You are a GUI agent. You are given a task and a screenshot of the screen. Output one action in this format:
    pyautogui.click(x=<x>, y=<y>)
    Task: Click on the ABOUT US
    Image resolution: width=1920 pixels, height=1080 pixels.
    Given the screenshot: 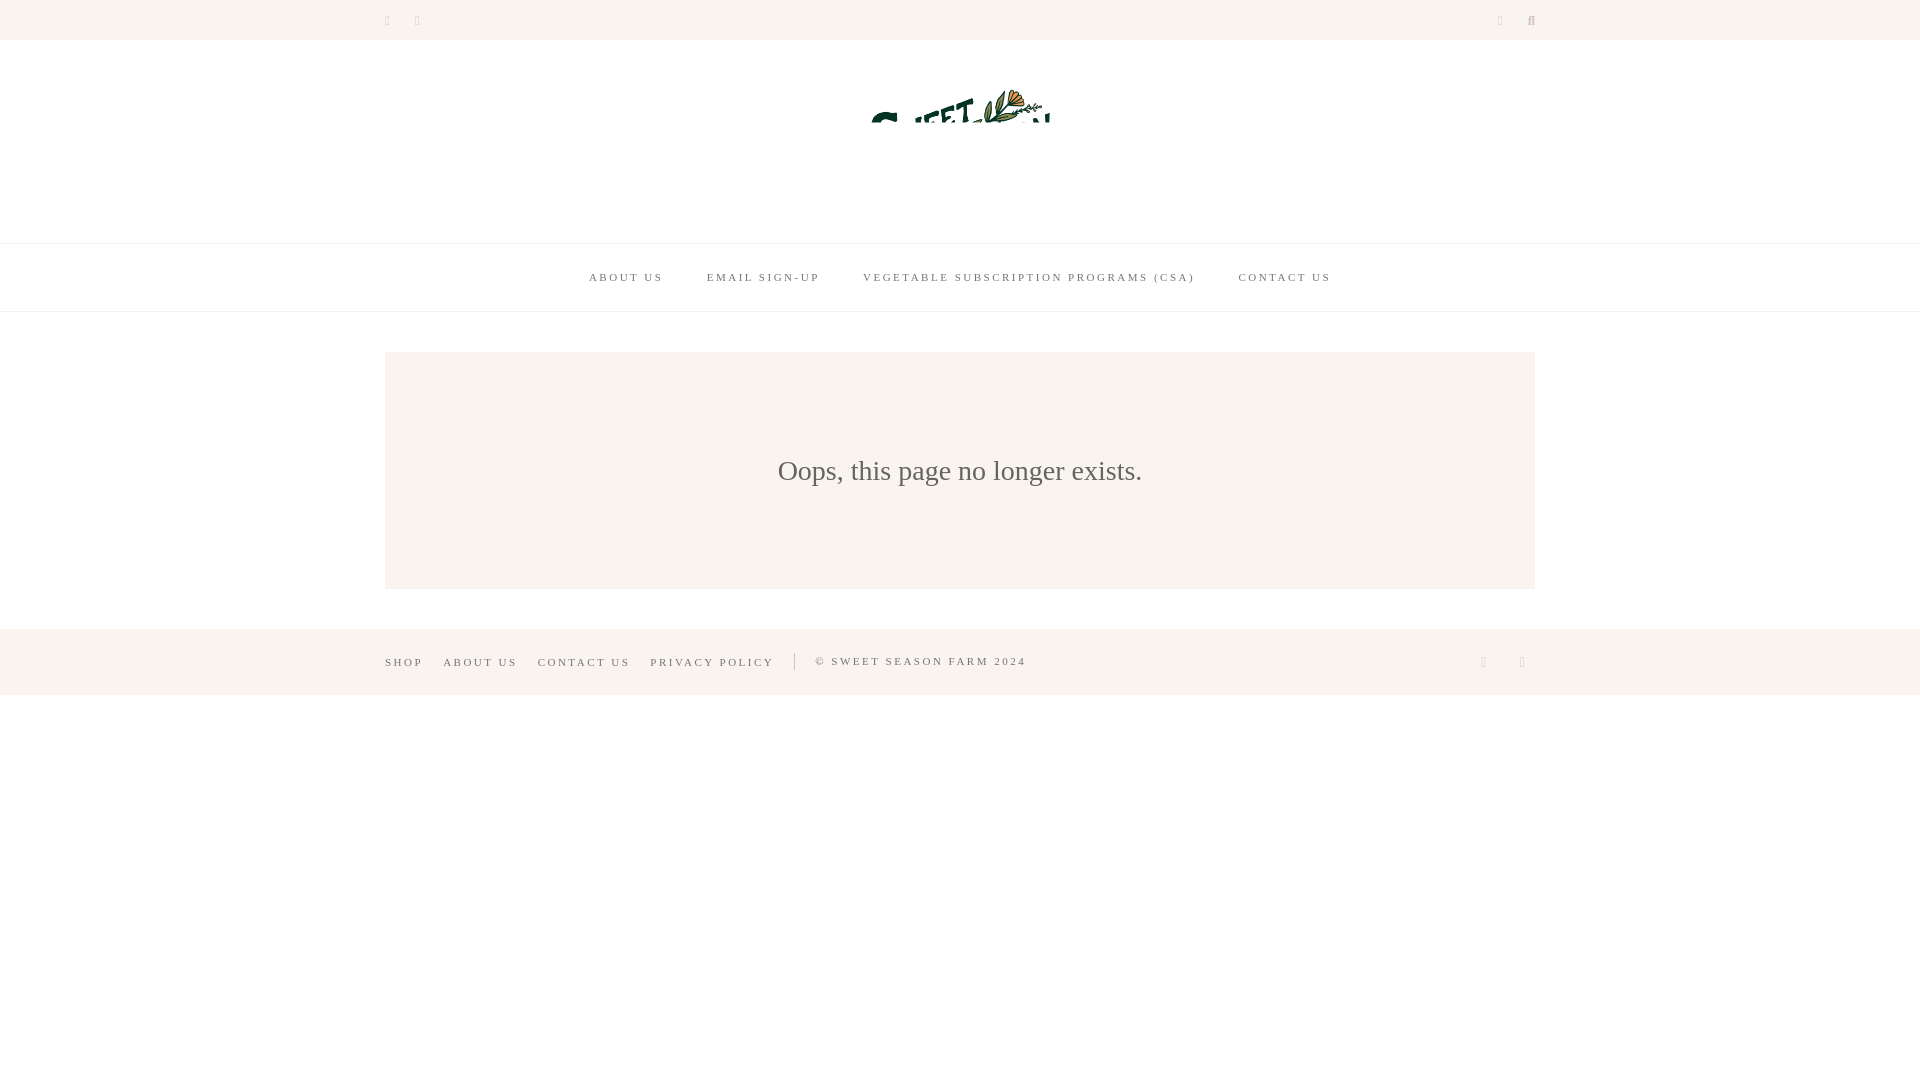 What is the action you would take?
    pyautogui.click(x=626, y=278)
    